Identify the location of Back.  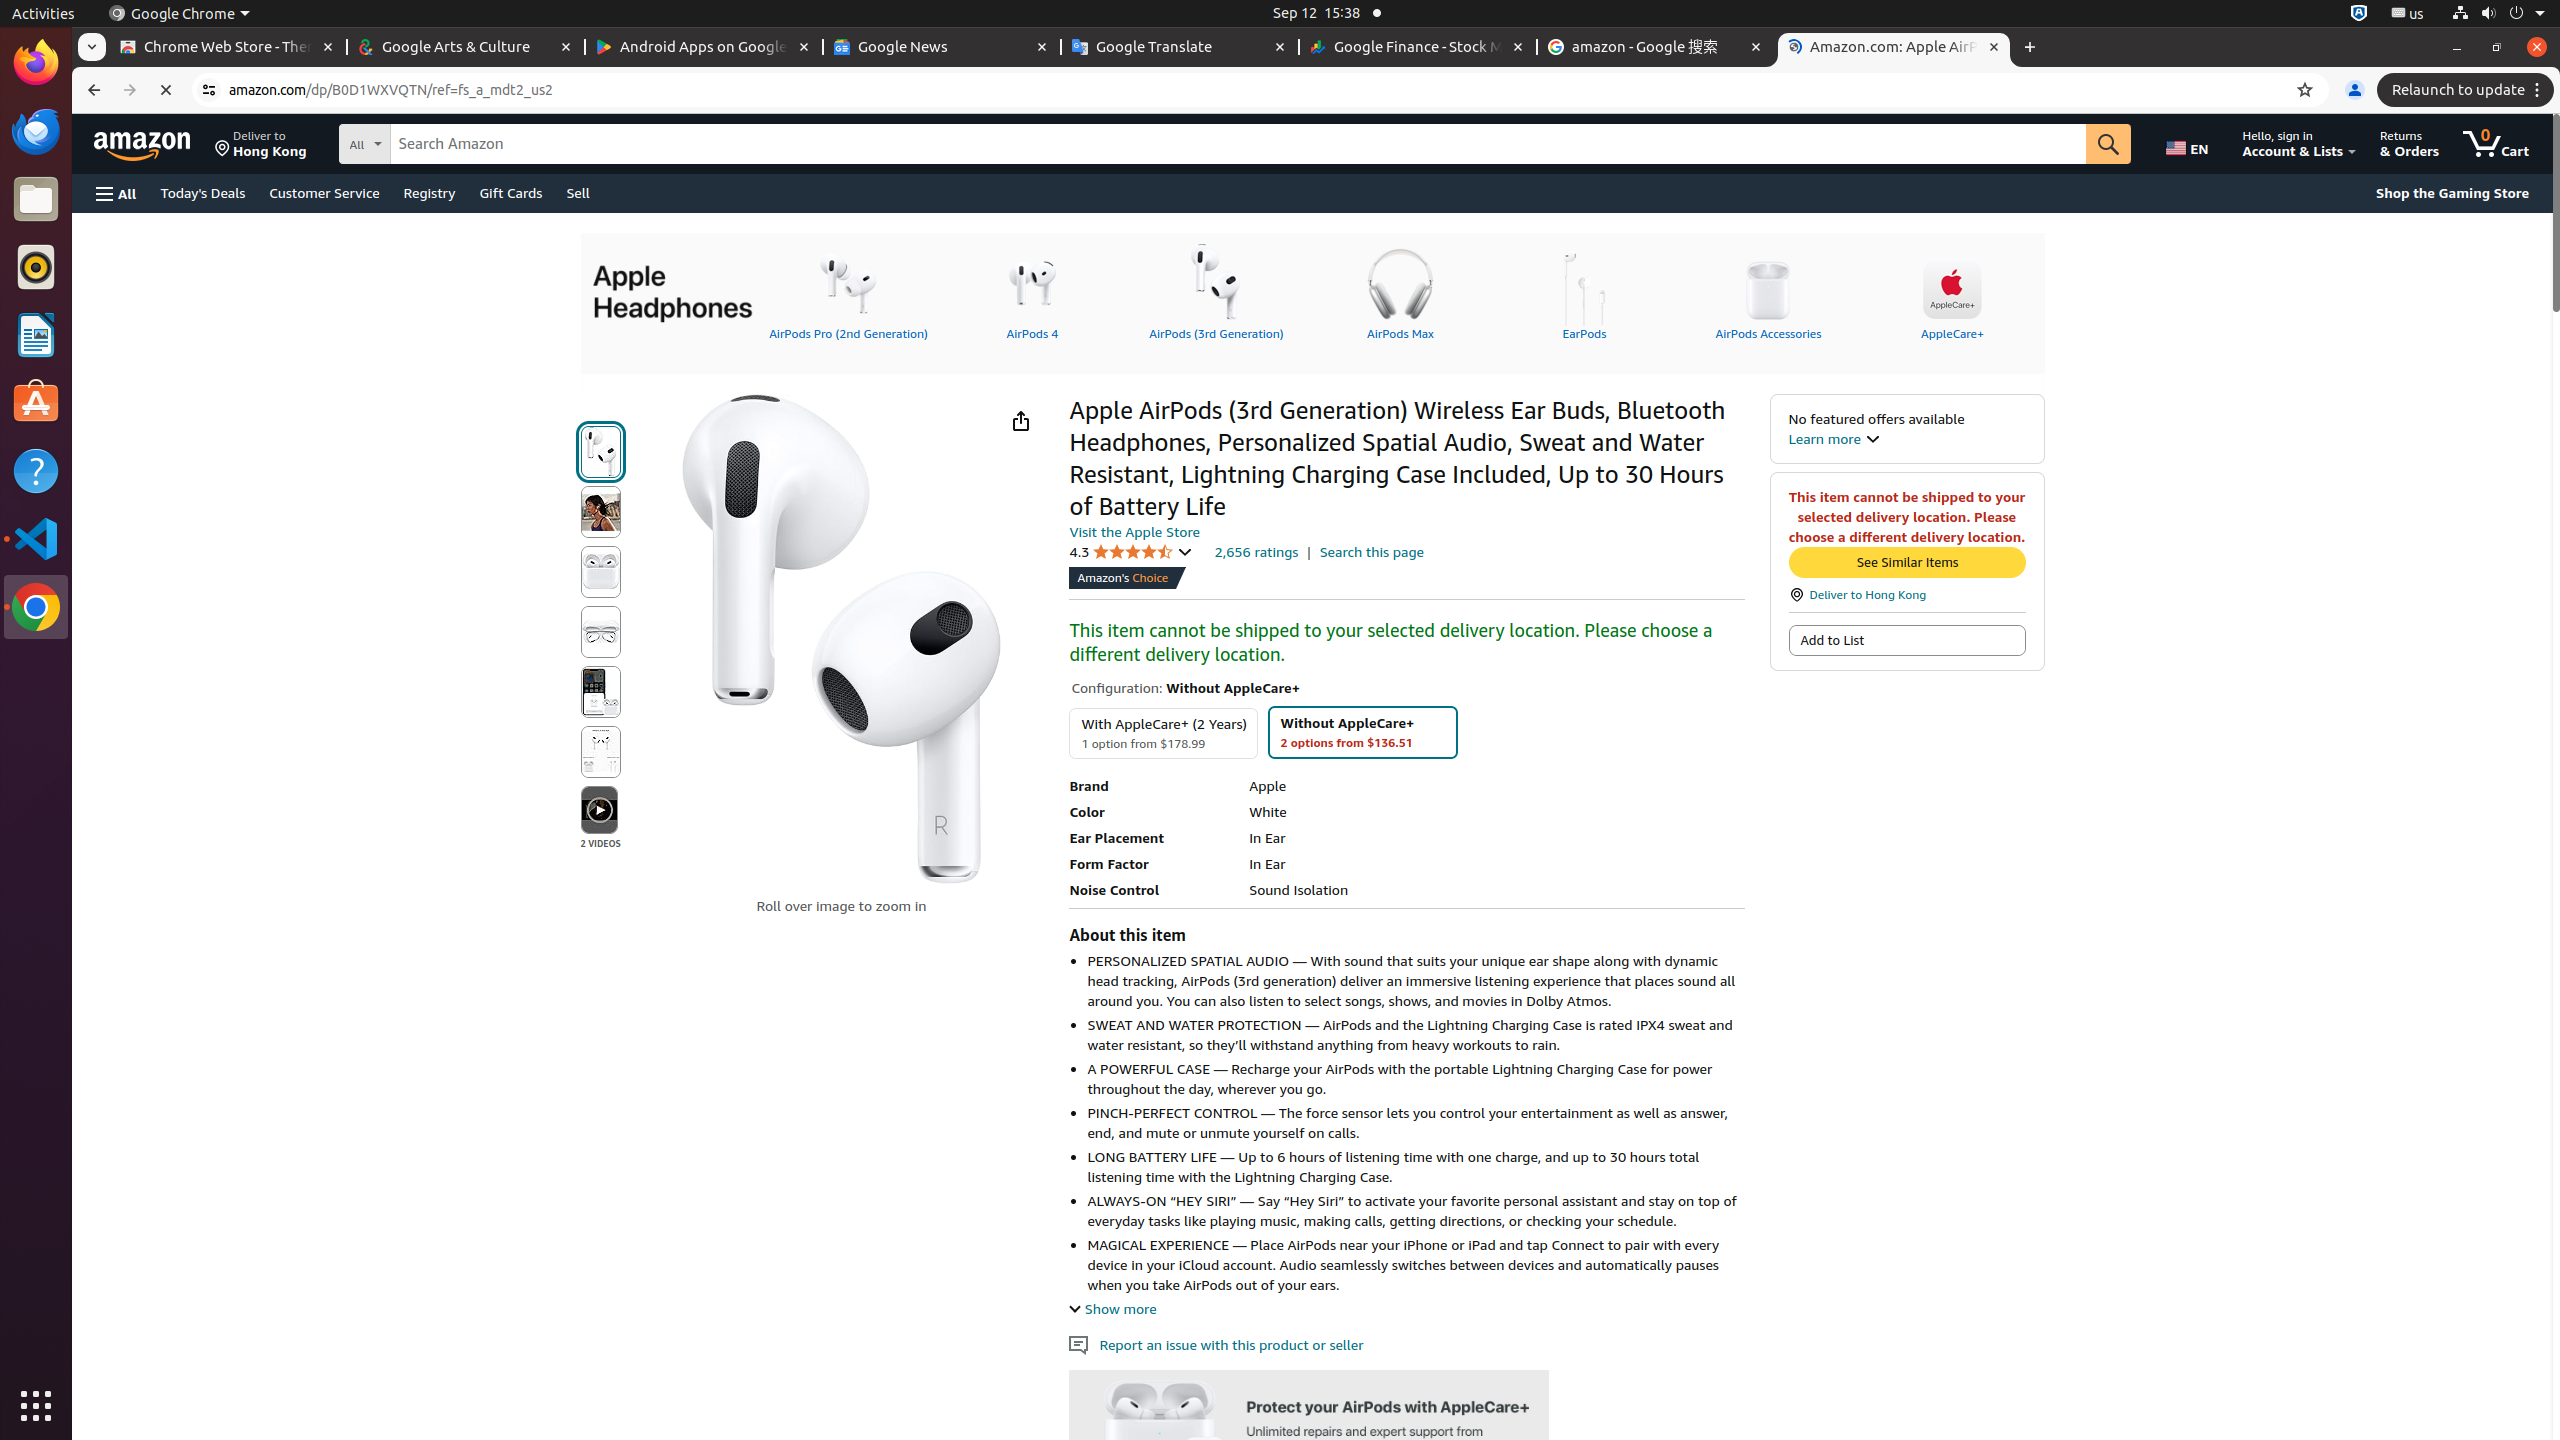
(92, 90).